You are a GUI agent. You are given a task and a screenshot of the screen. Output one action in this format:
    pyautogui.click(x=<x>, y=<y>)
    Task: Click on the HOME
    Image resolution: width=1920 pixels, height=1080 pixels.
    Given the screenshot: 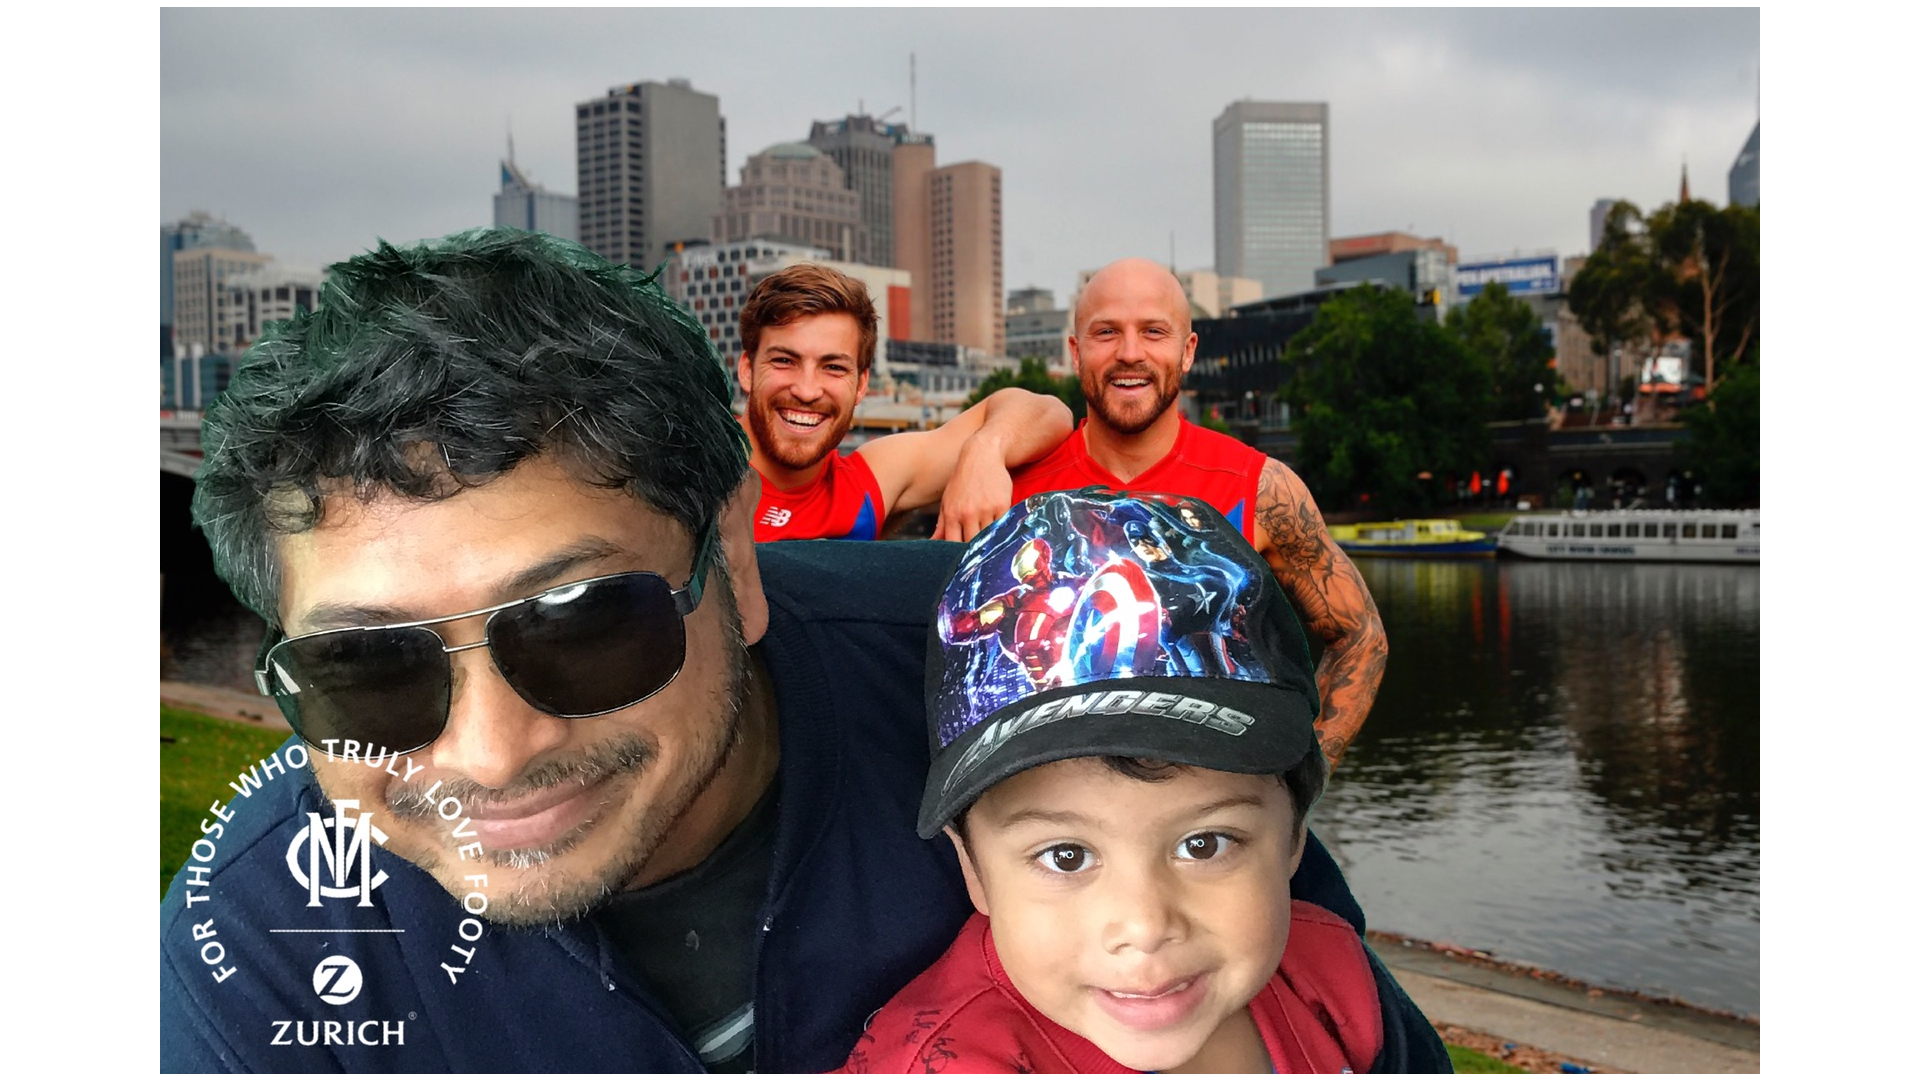 What is the action you would take?
    pyautogui.click(x=1754, y=48)
    